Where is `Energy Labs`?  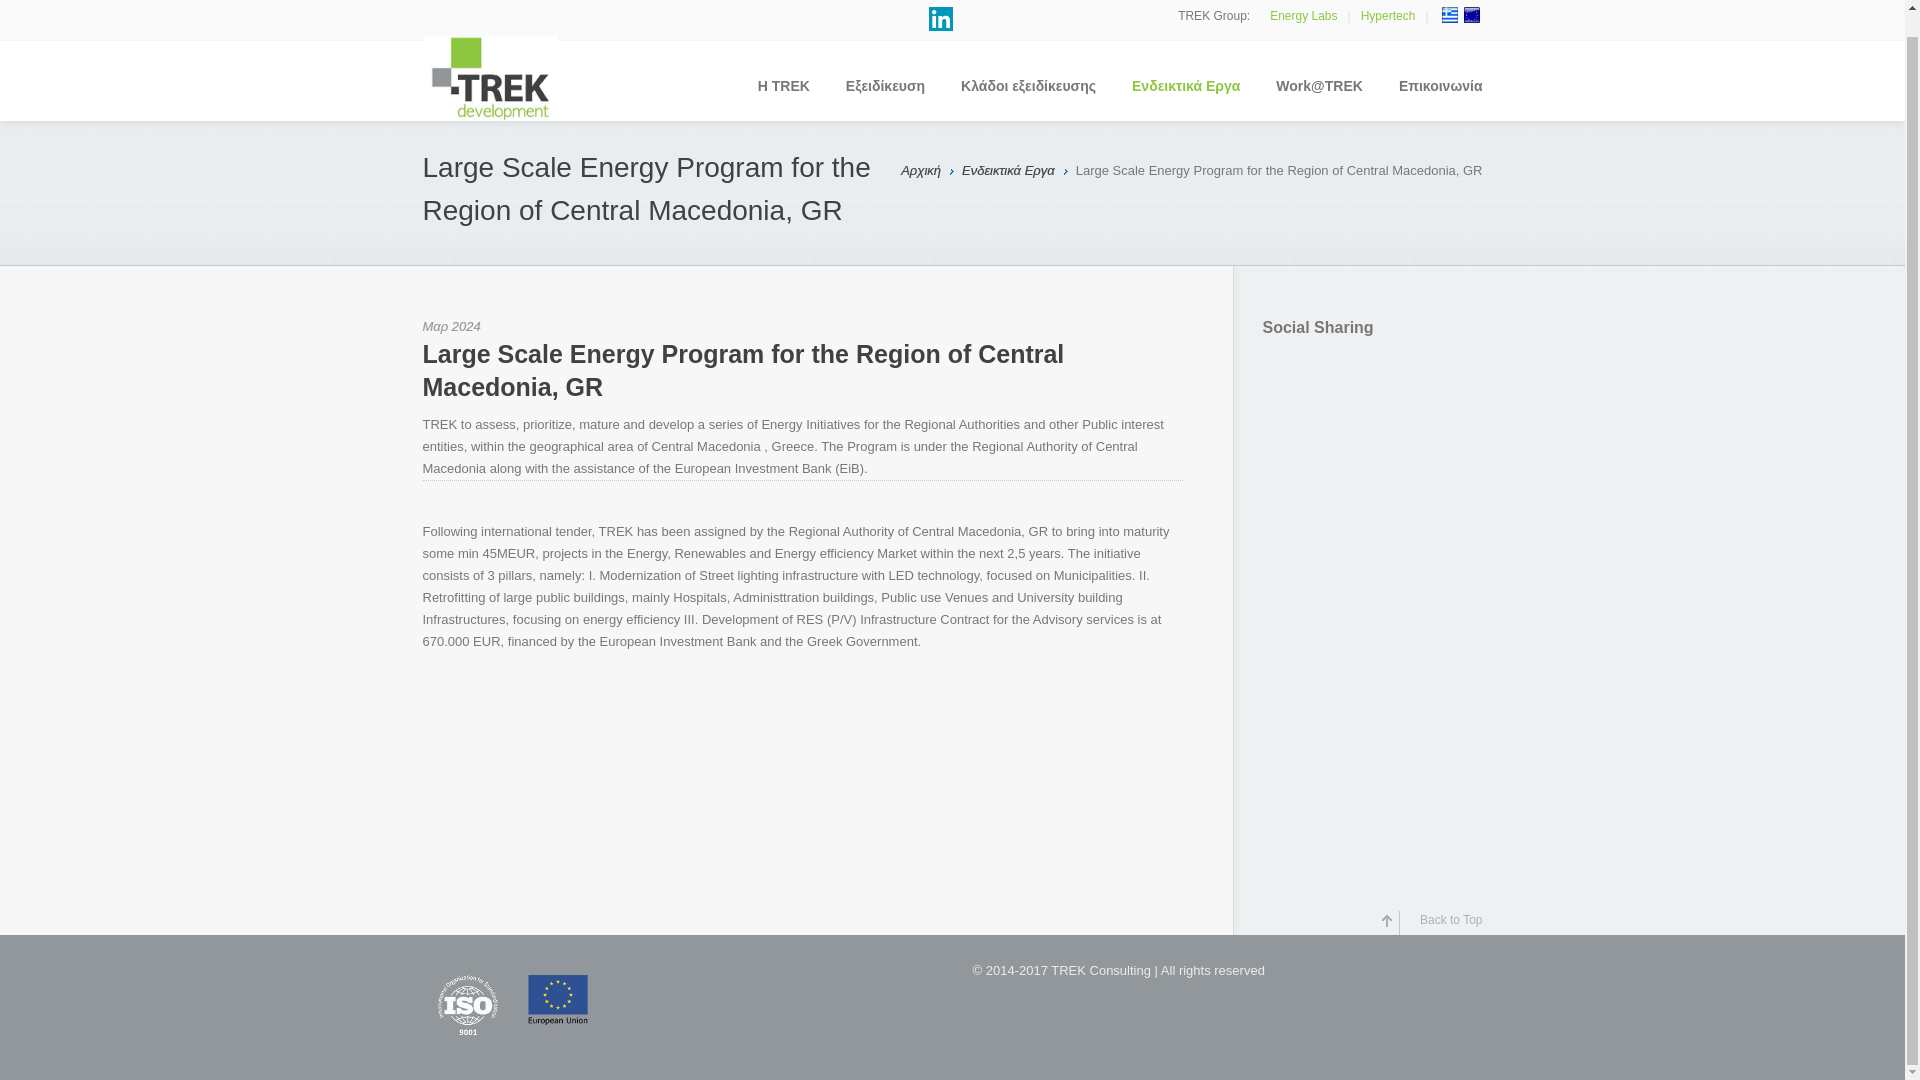 Energy Labs is located at coordinates (1302, 15).